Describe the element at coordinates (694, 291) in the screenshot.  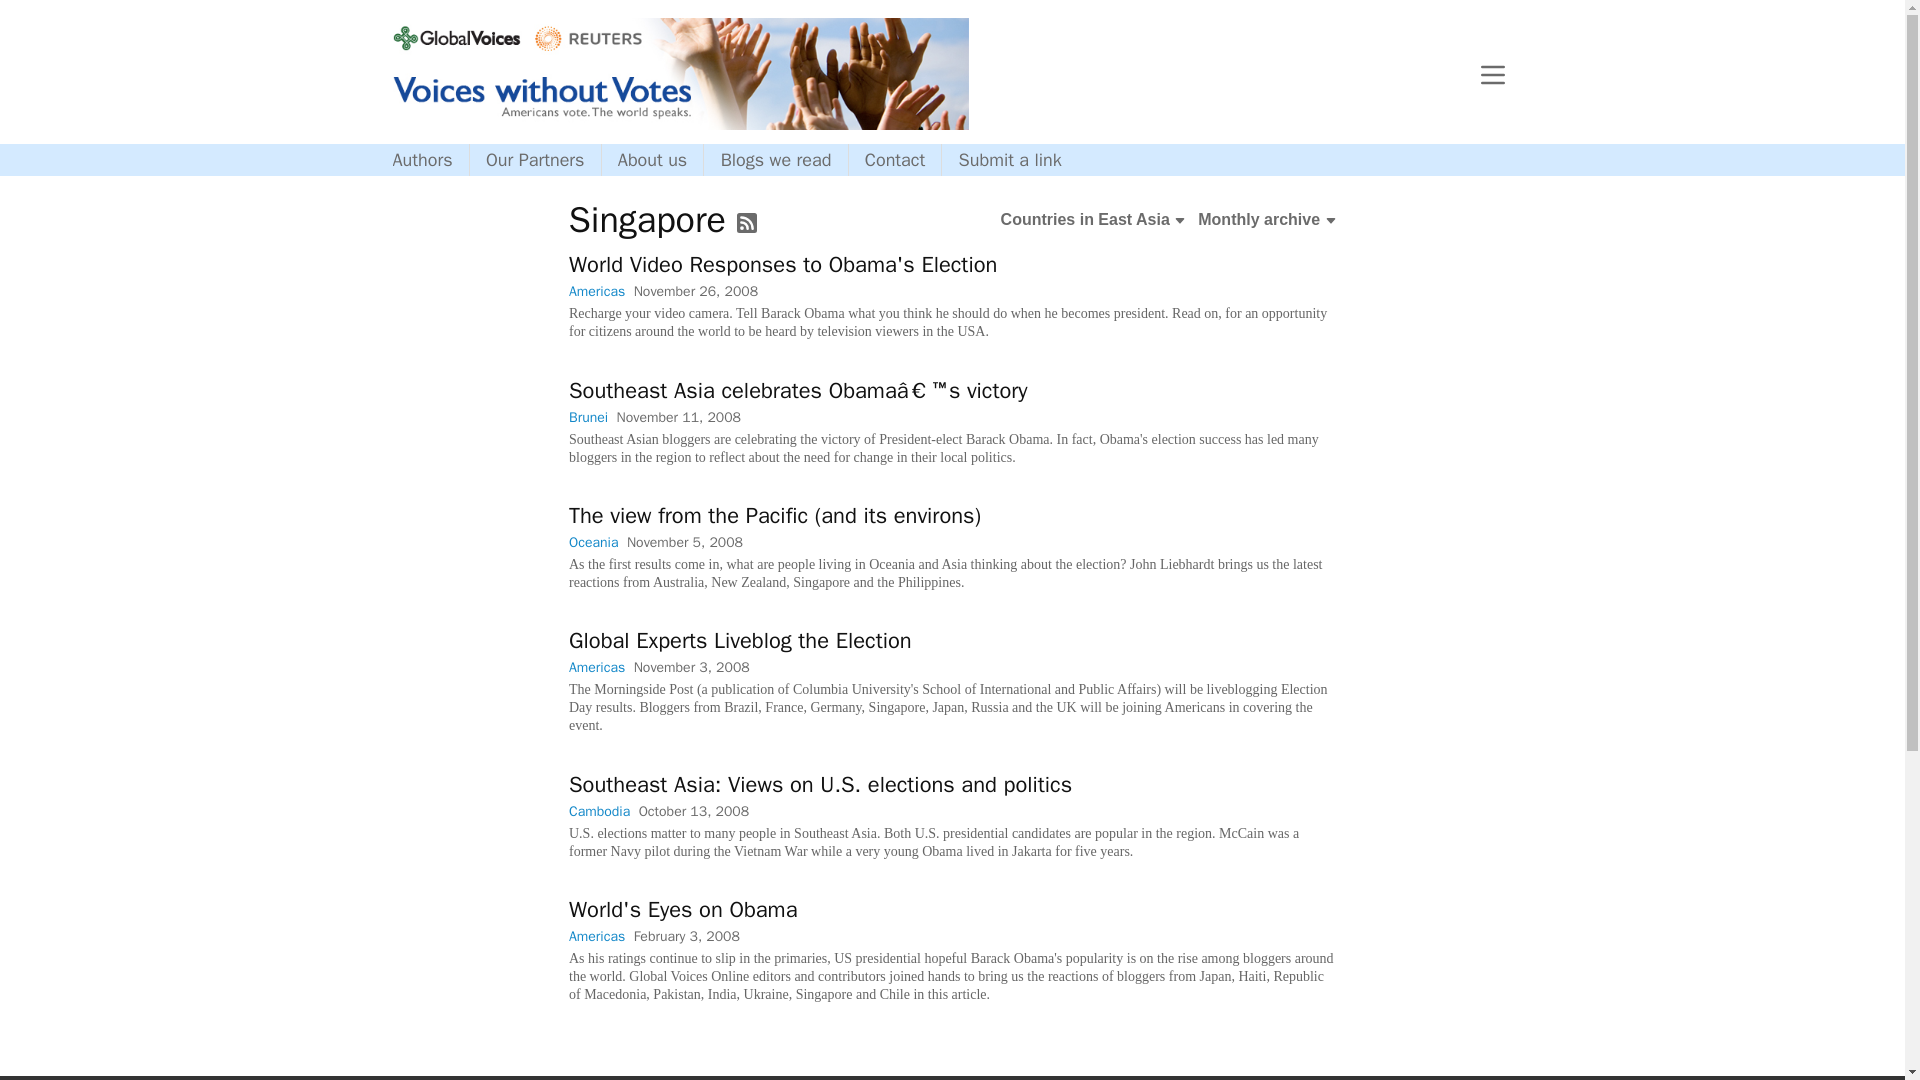
I see `November 26, 2008` at that location.